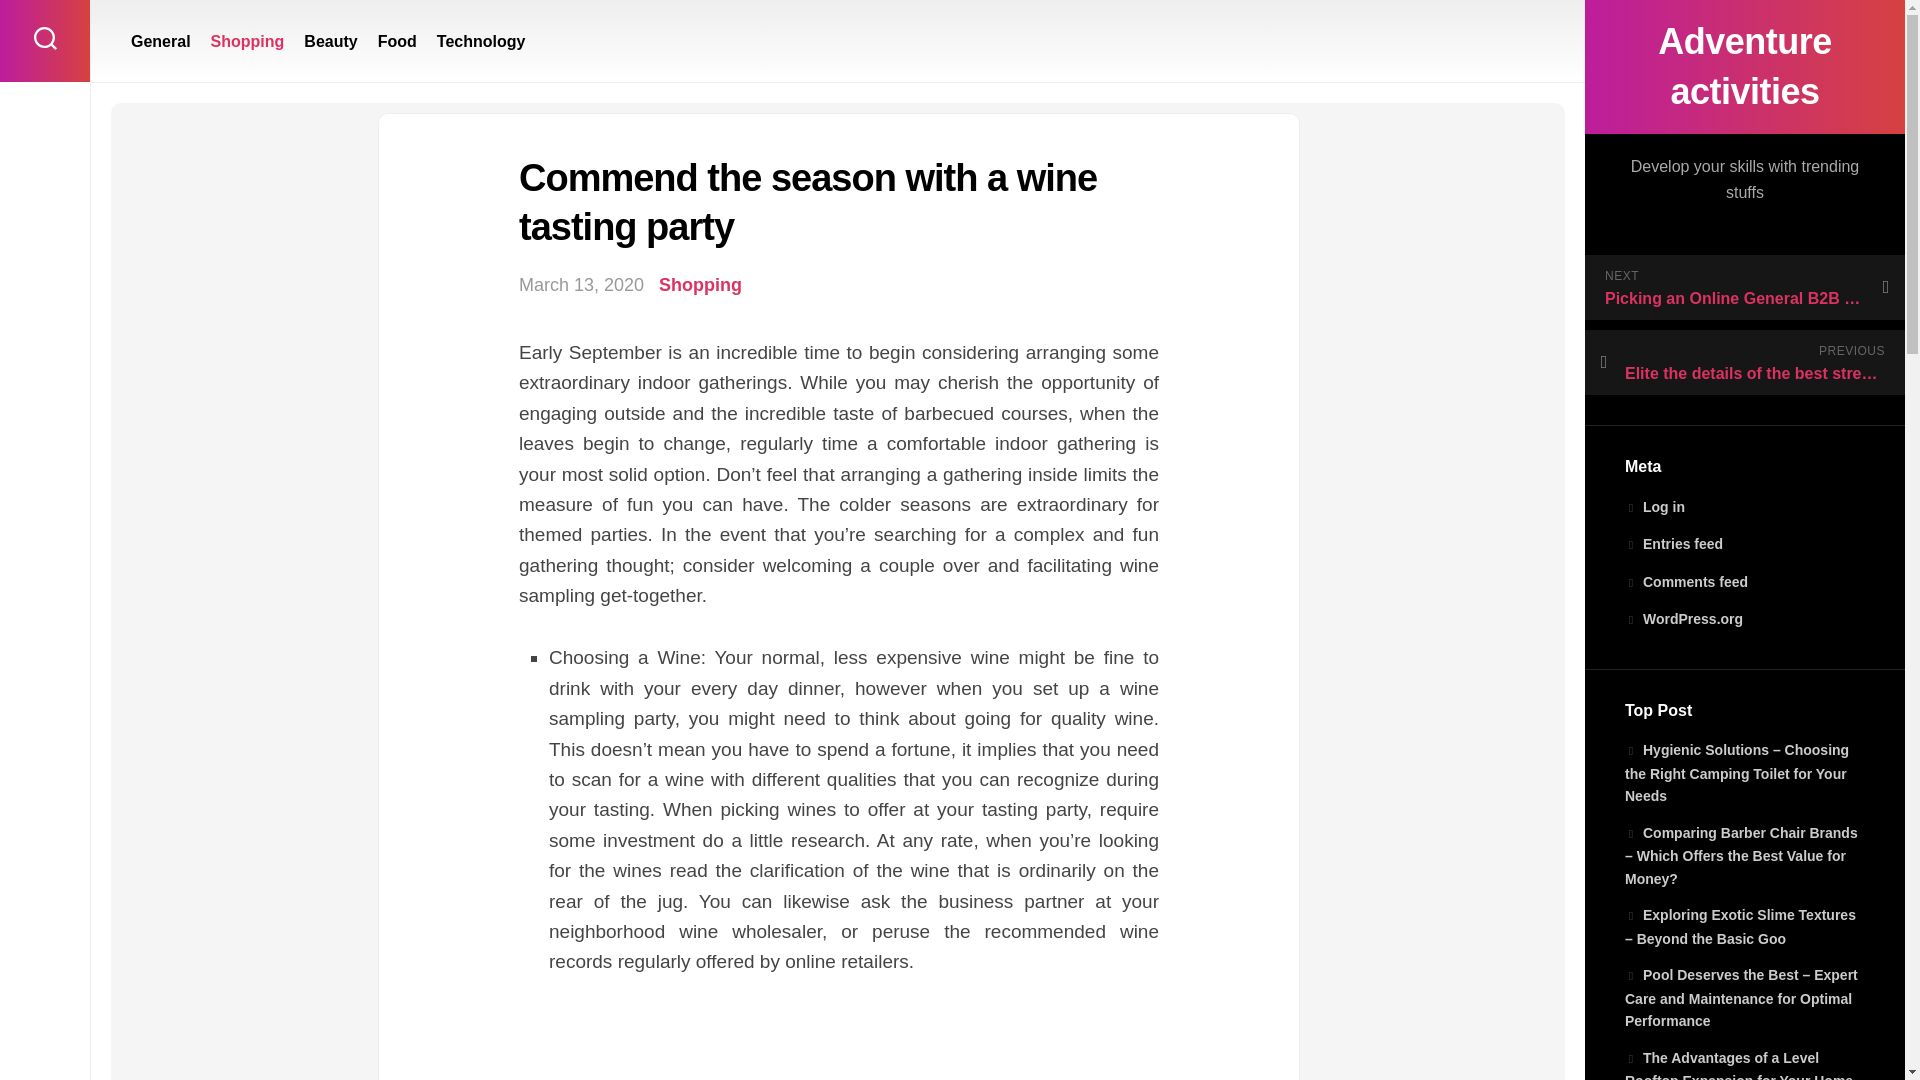  Describe the element at coordinates (1684, 619) in the screenshot. I see `WordPress.org` at that location.